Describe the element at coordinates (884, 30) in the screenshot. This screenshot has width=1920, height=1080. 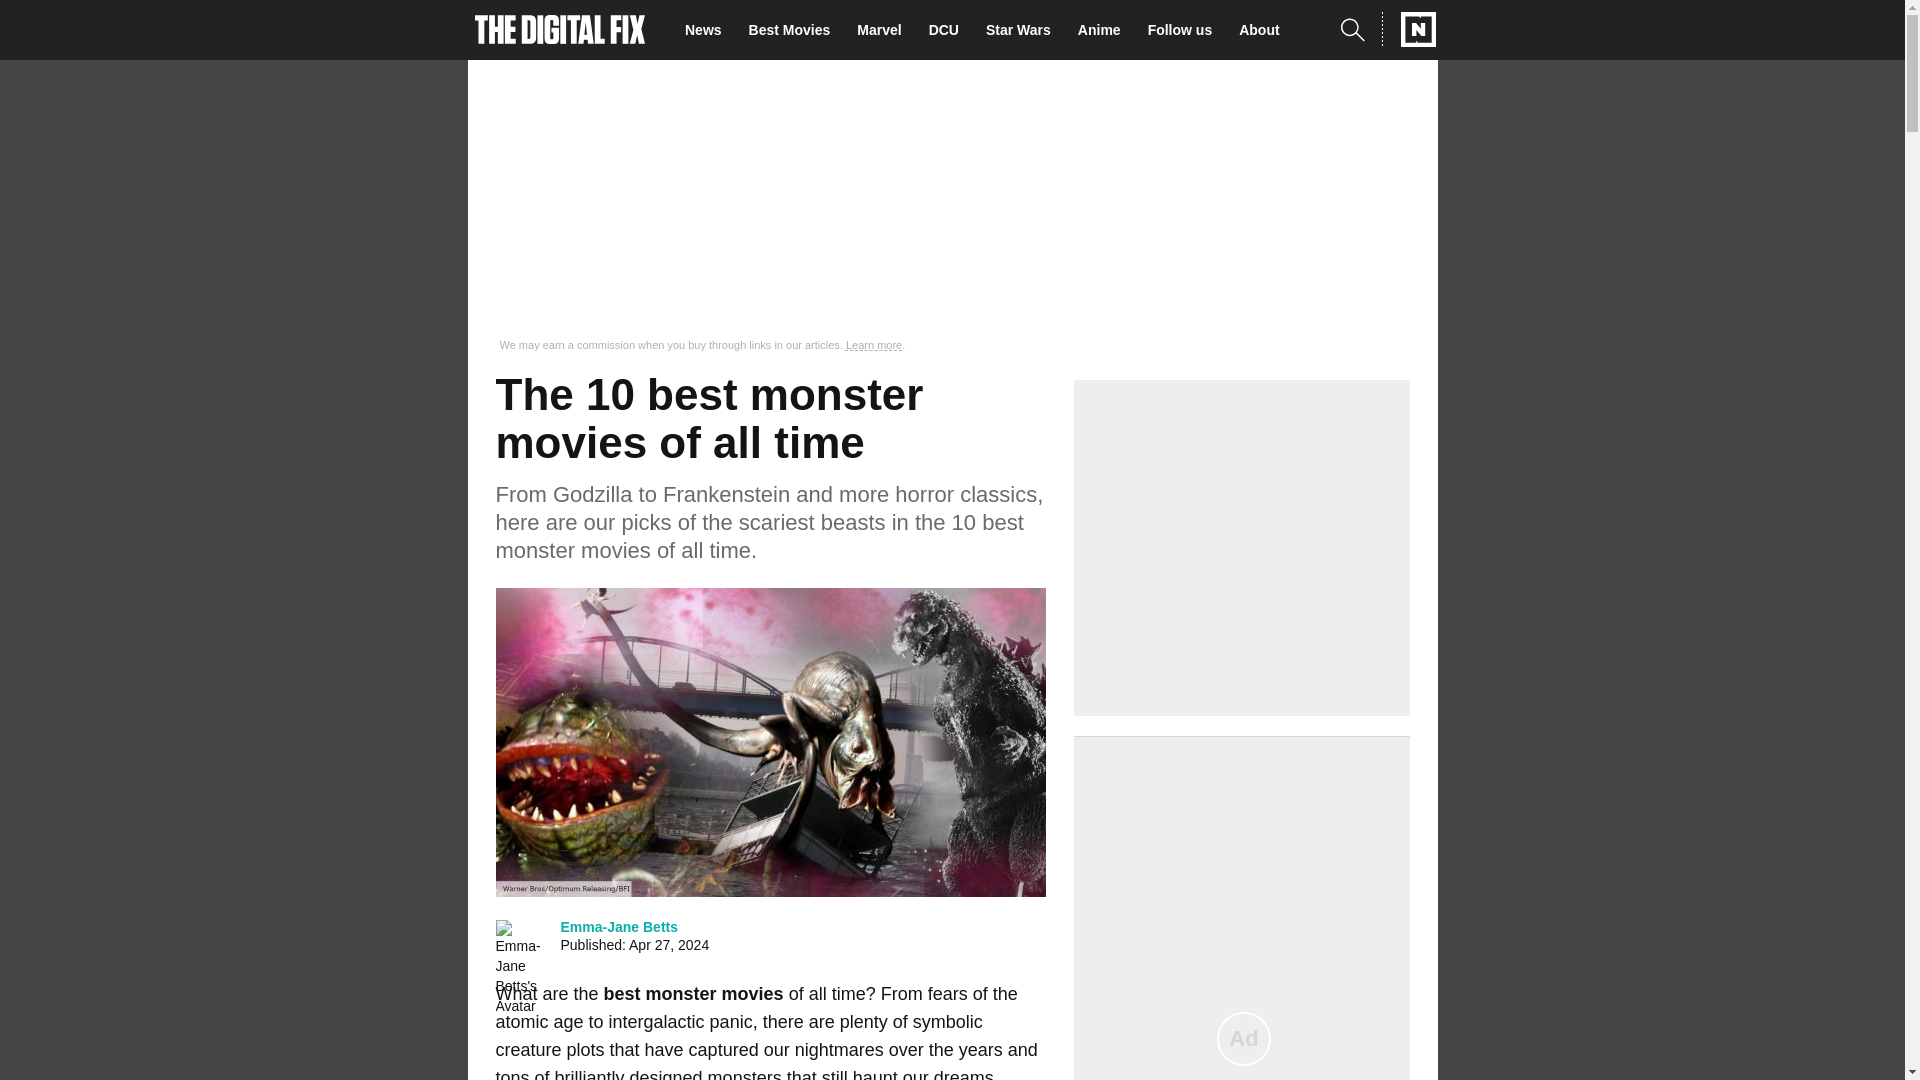
I see `Marvel Cinematic Universe News` at that location.